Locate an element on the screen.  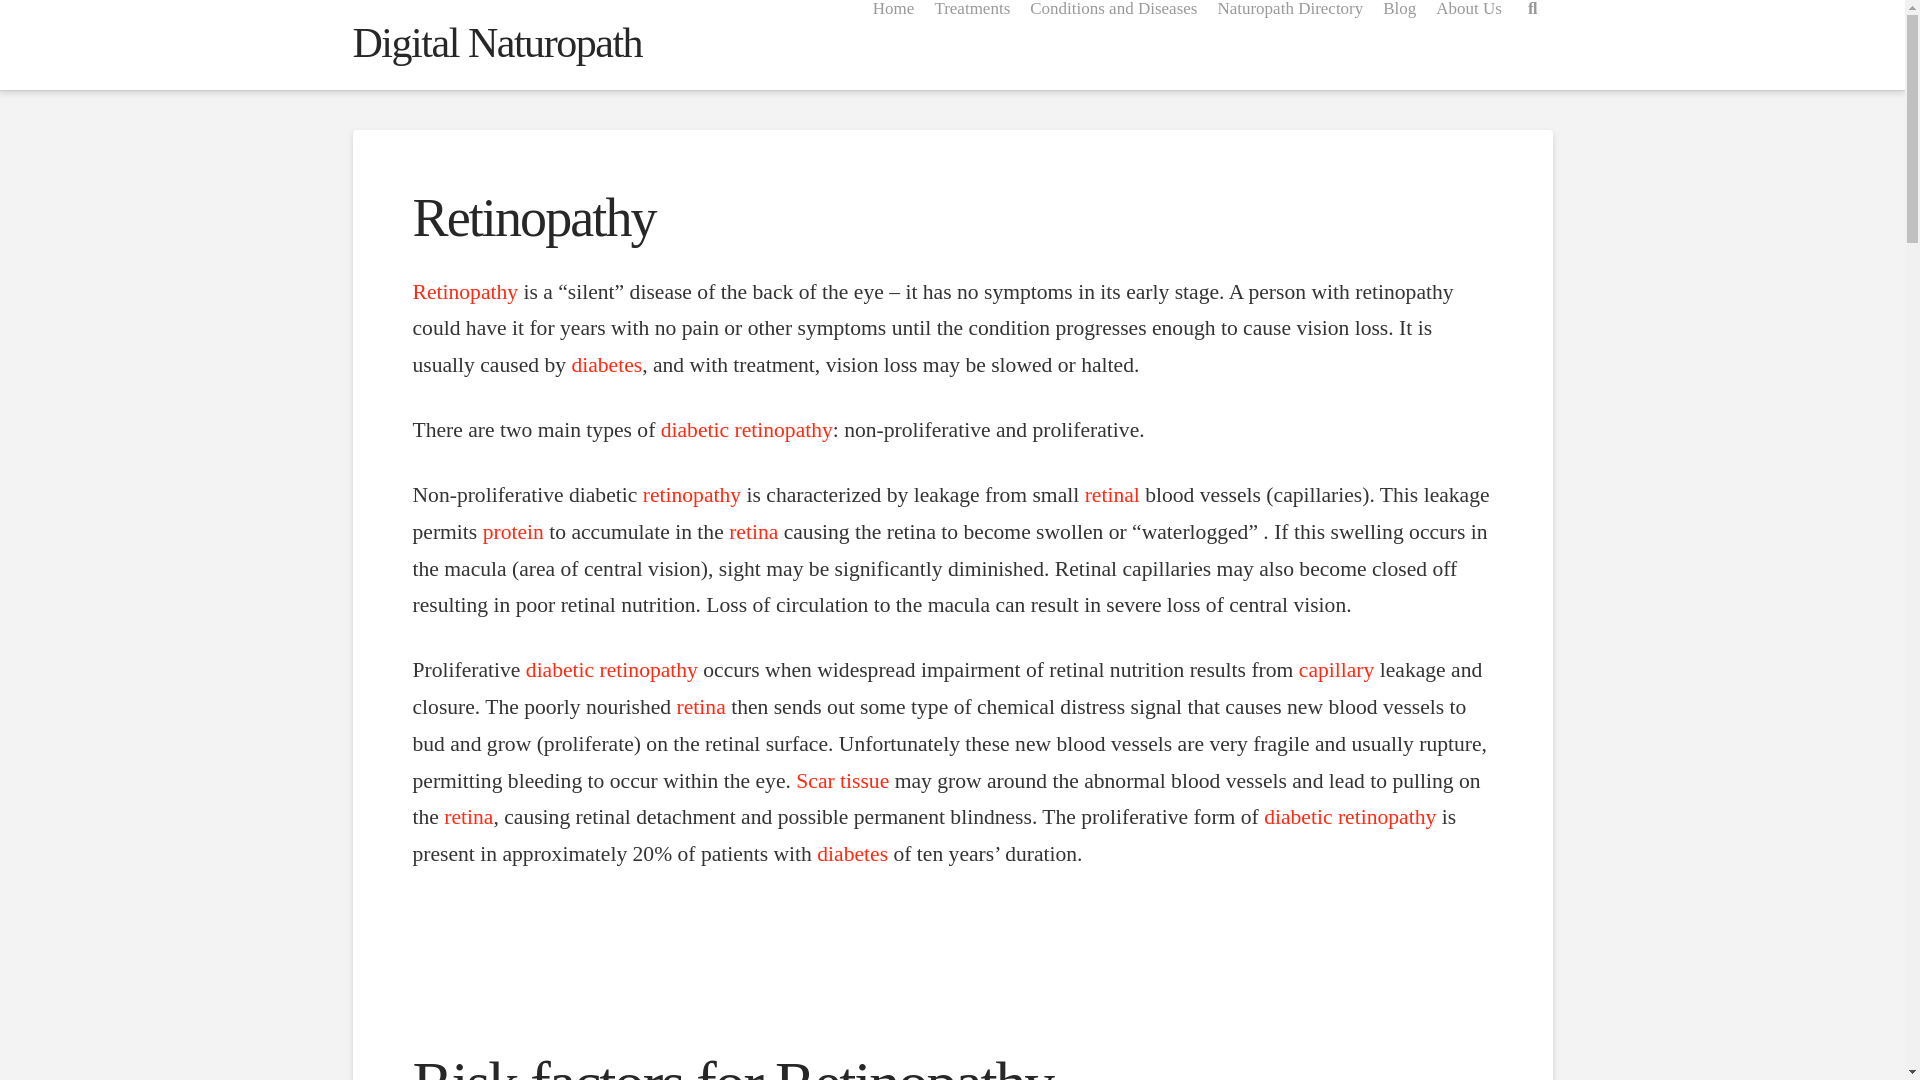
diabetic retinopathy is located at coordinates (612, 669).